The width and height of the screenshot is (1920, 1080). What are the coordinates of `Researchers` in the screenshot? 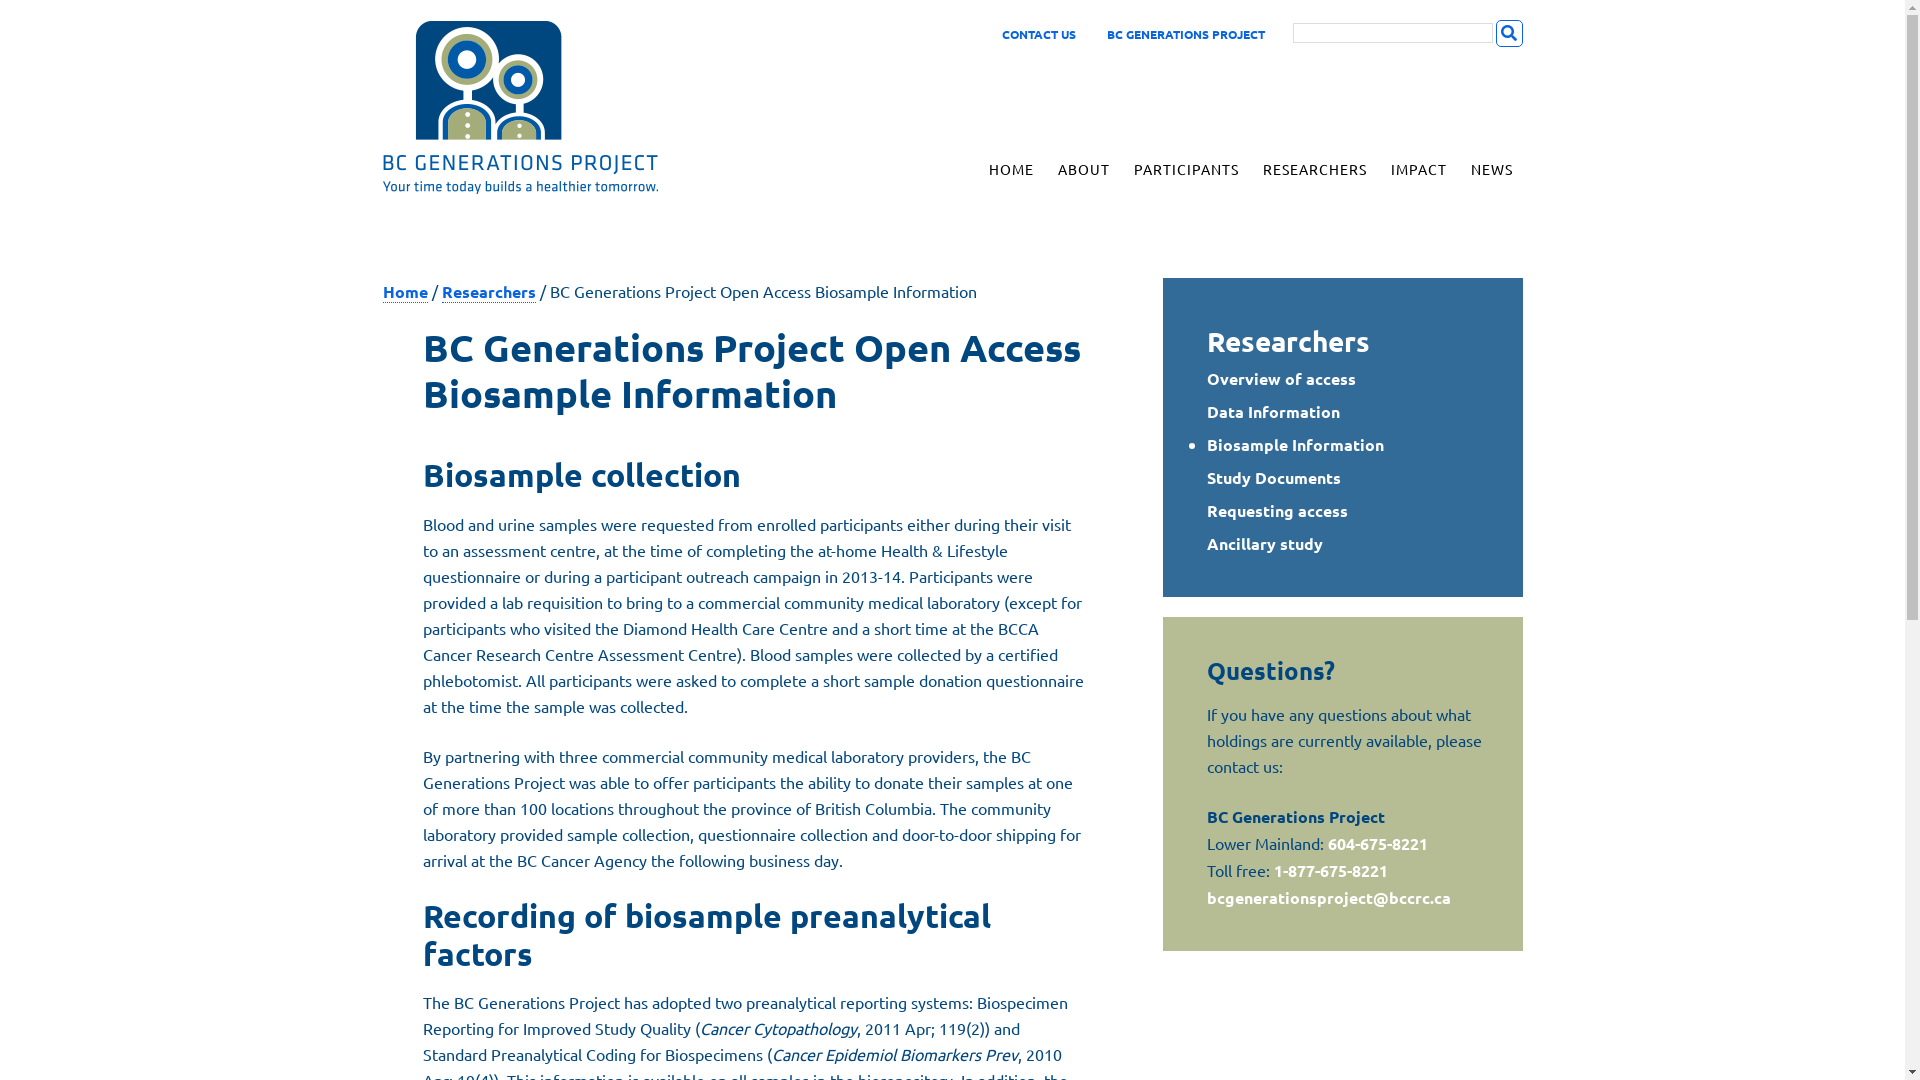 It's located at (489, 292).